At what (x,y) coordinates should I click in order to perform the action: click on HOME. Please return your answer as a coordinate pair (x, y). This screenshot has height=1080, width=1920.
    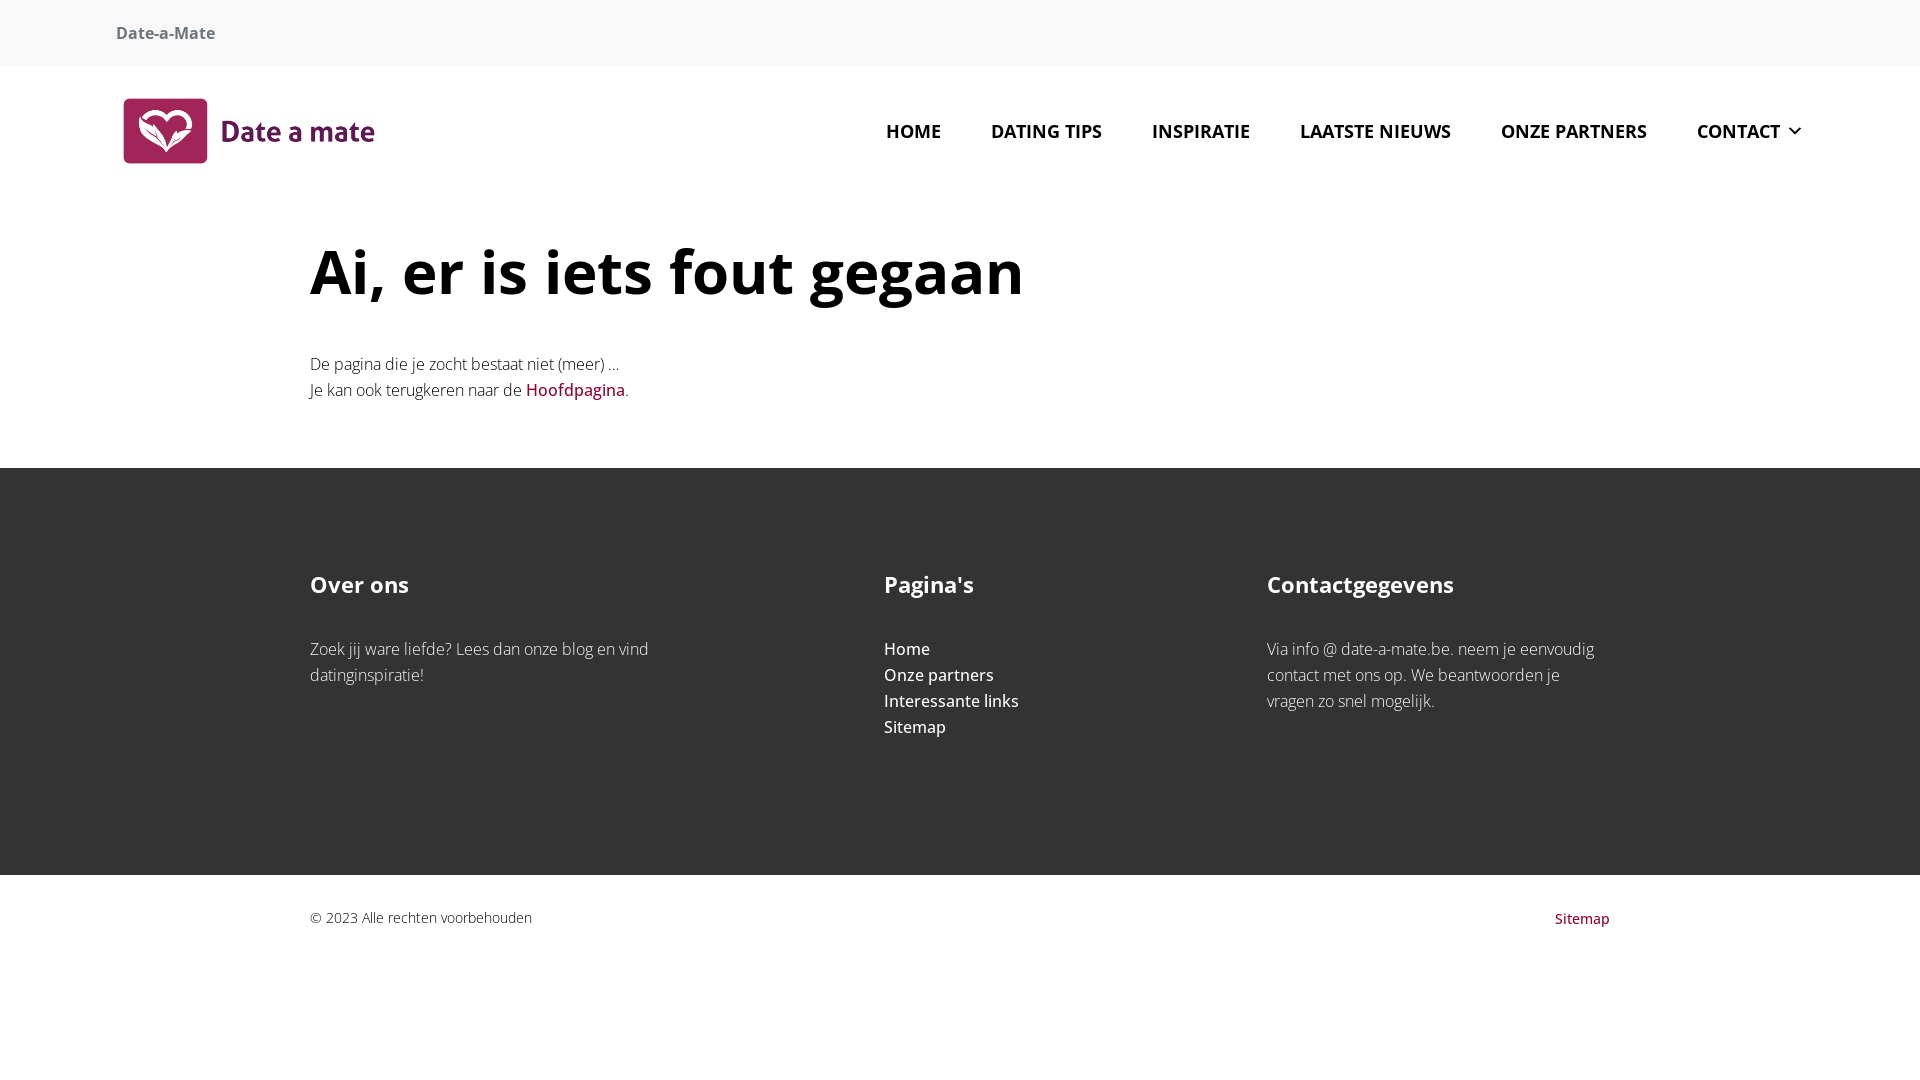
    Looking at the image, I should click on (914, 131).